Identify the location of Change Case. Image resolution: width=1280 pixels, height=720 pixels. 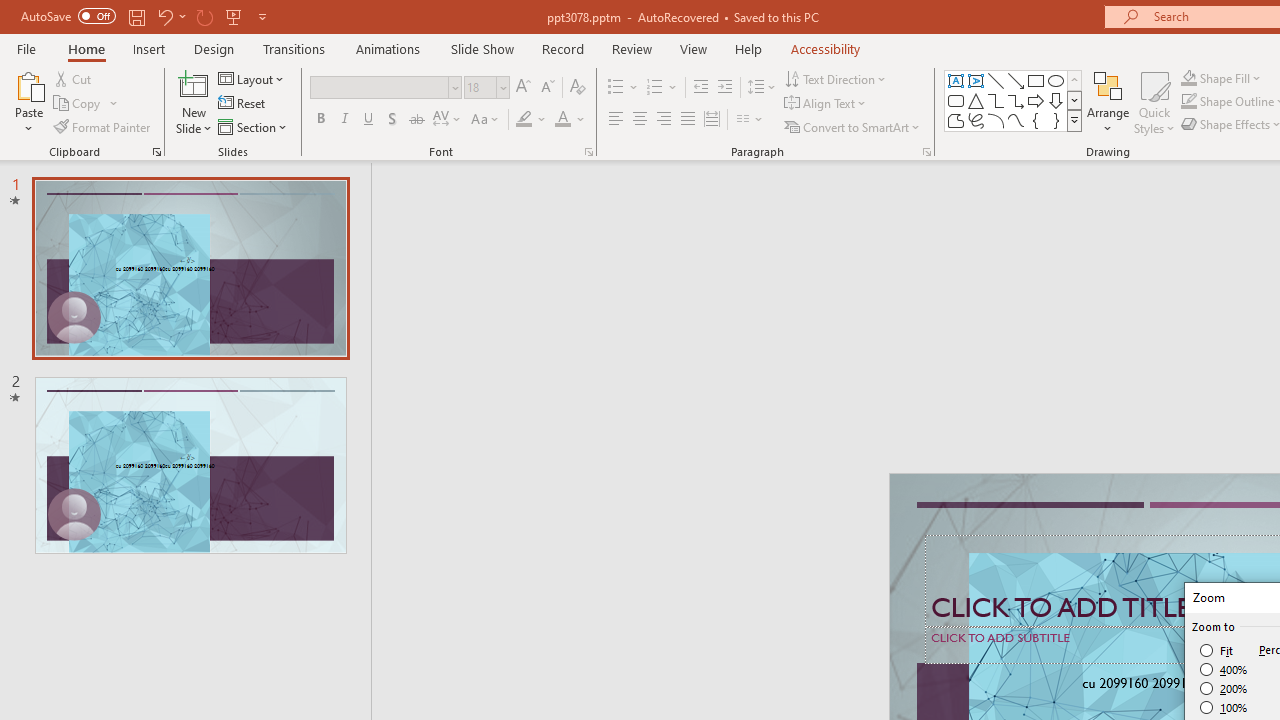
(486, 120).